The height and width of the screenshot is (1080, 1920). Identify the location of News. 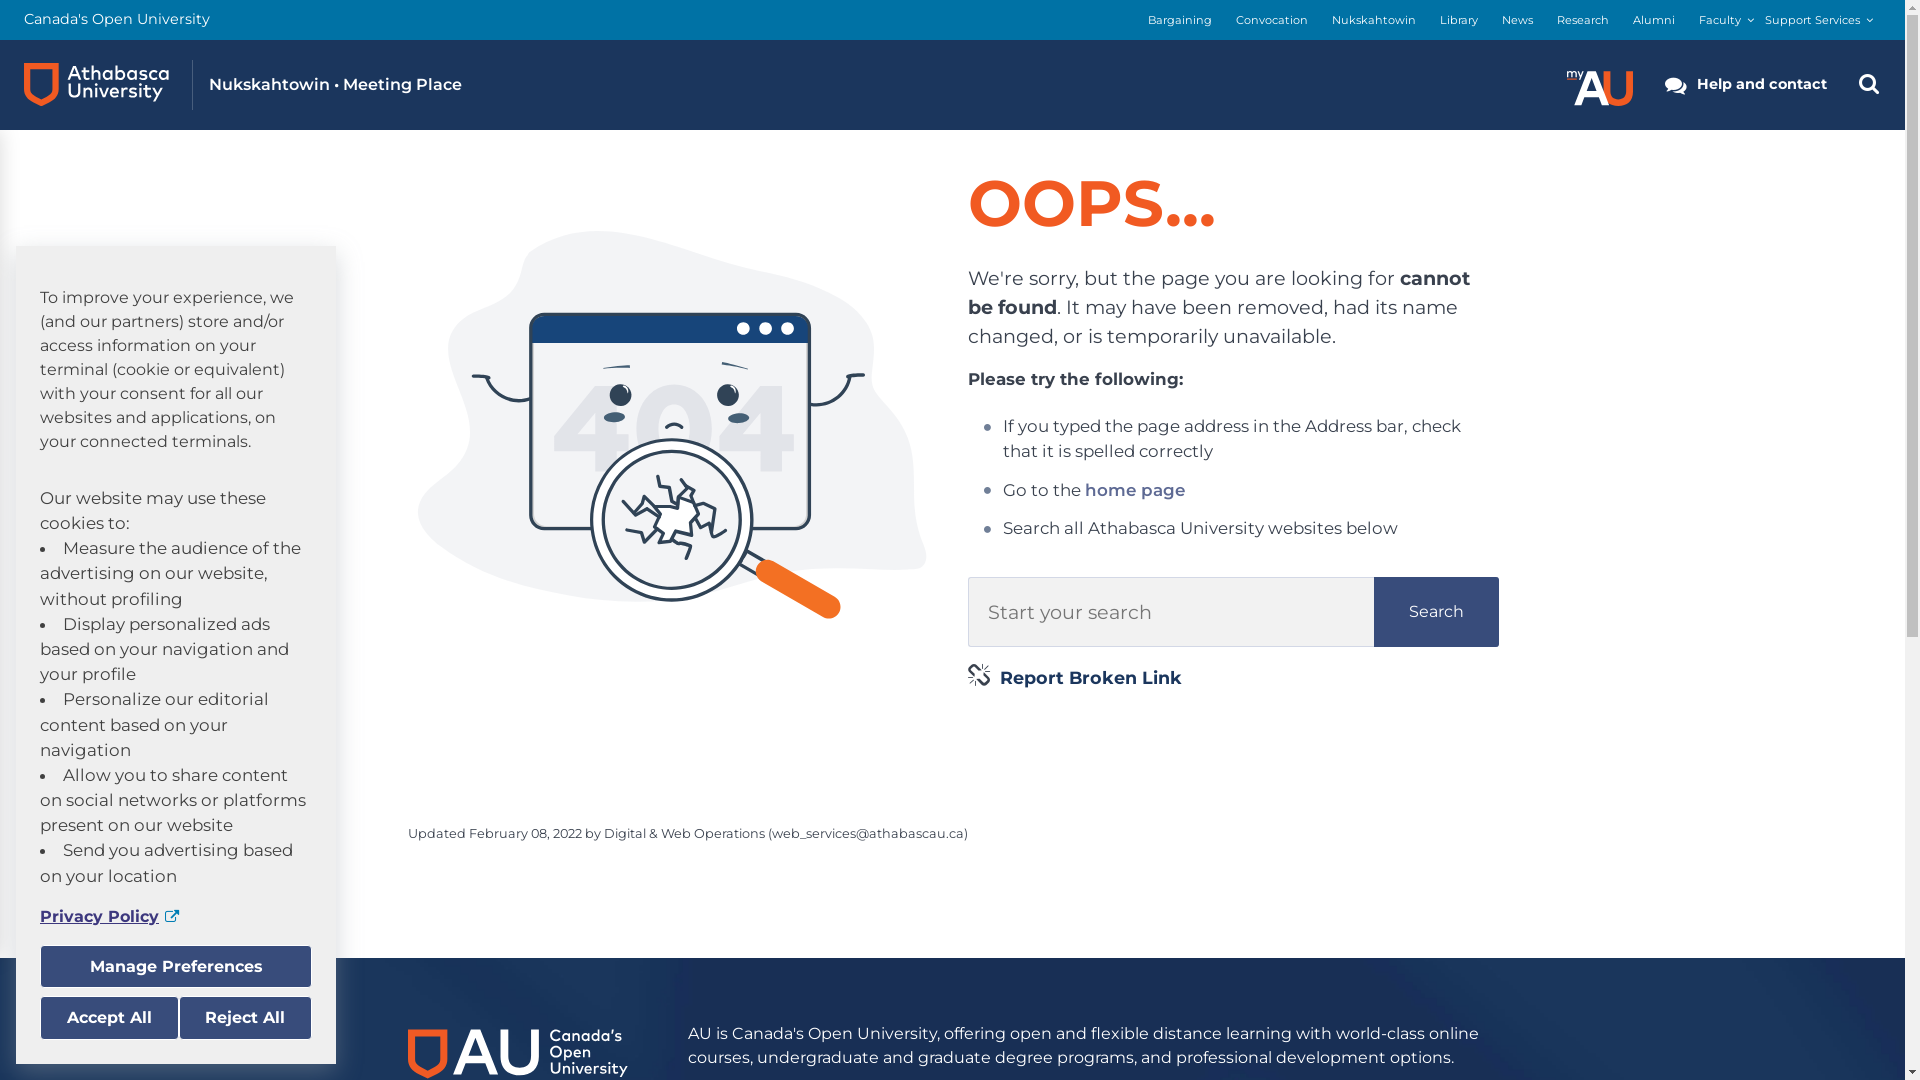
(1518, 20).